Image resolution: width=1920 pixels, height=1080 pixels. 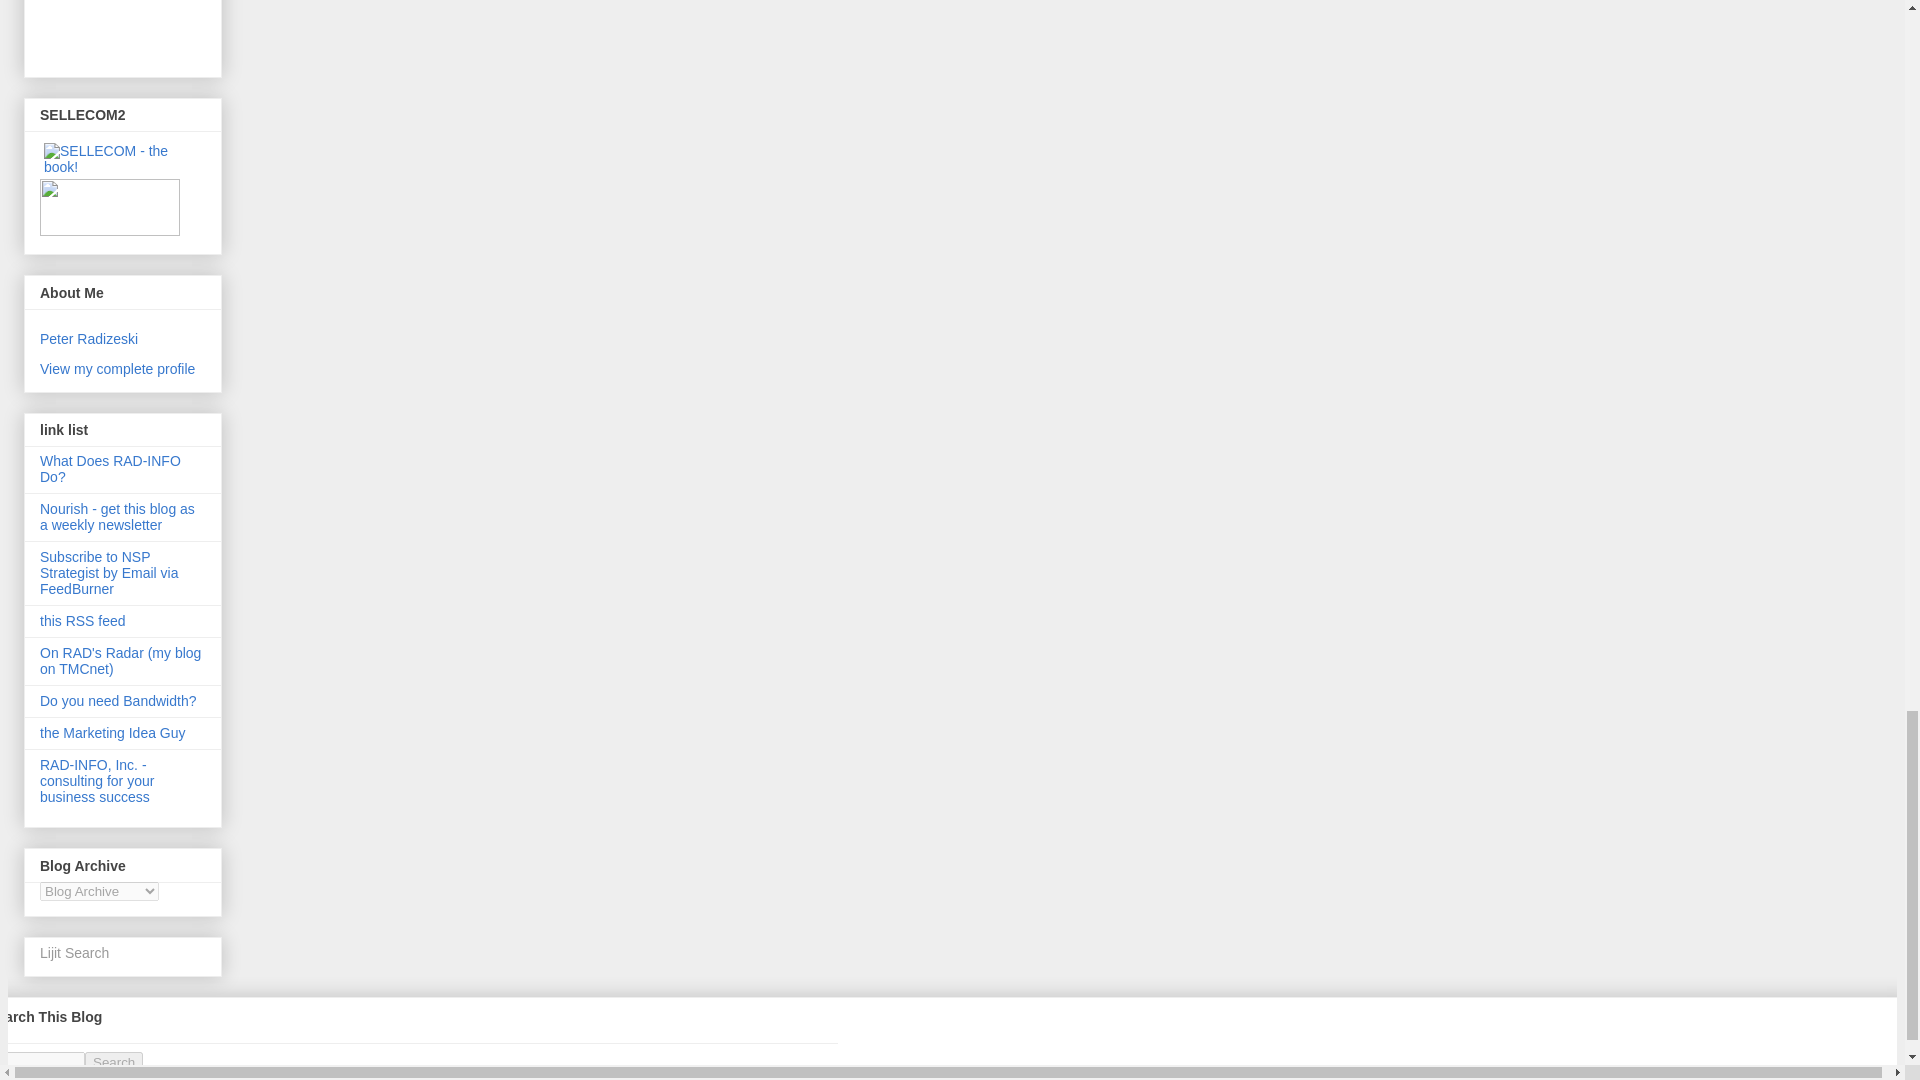 I want to click on search, so click(x=42, y=1062).